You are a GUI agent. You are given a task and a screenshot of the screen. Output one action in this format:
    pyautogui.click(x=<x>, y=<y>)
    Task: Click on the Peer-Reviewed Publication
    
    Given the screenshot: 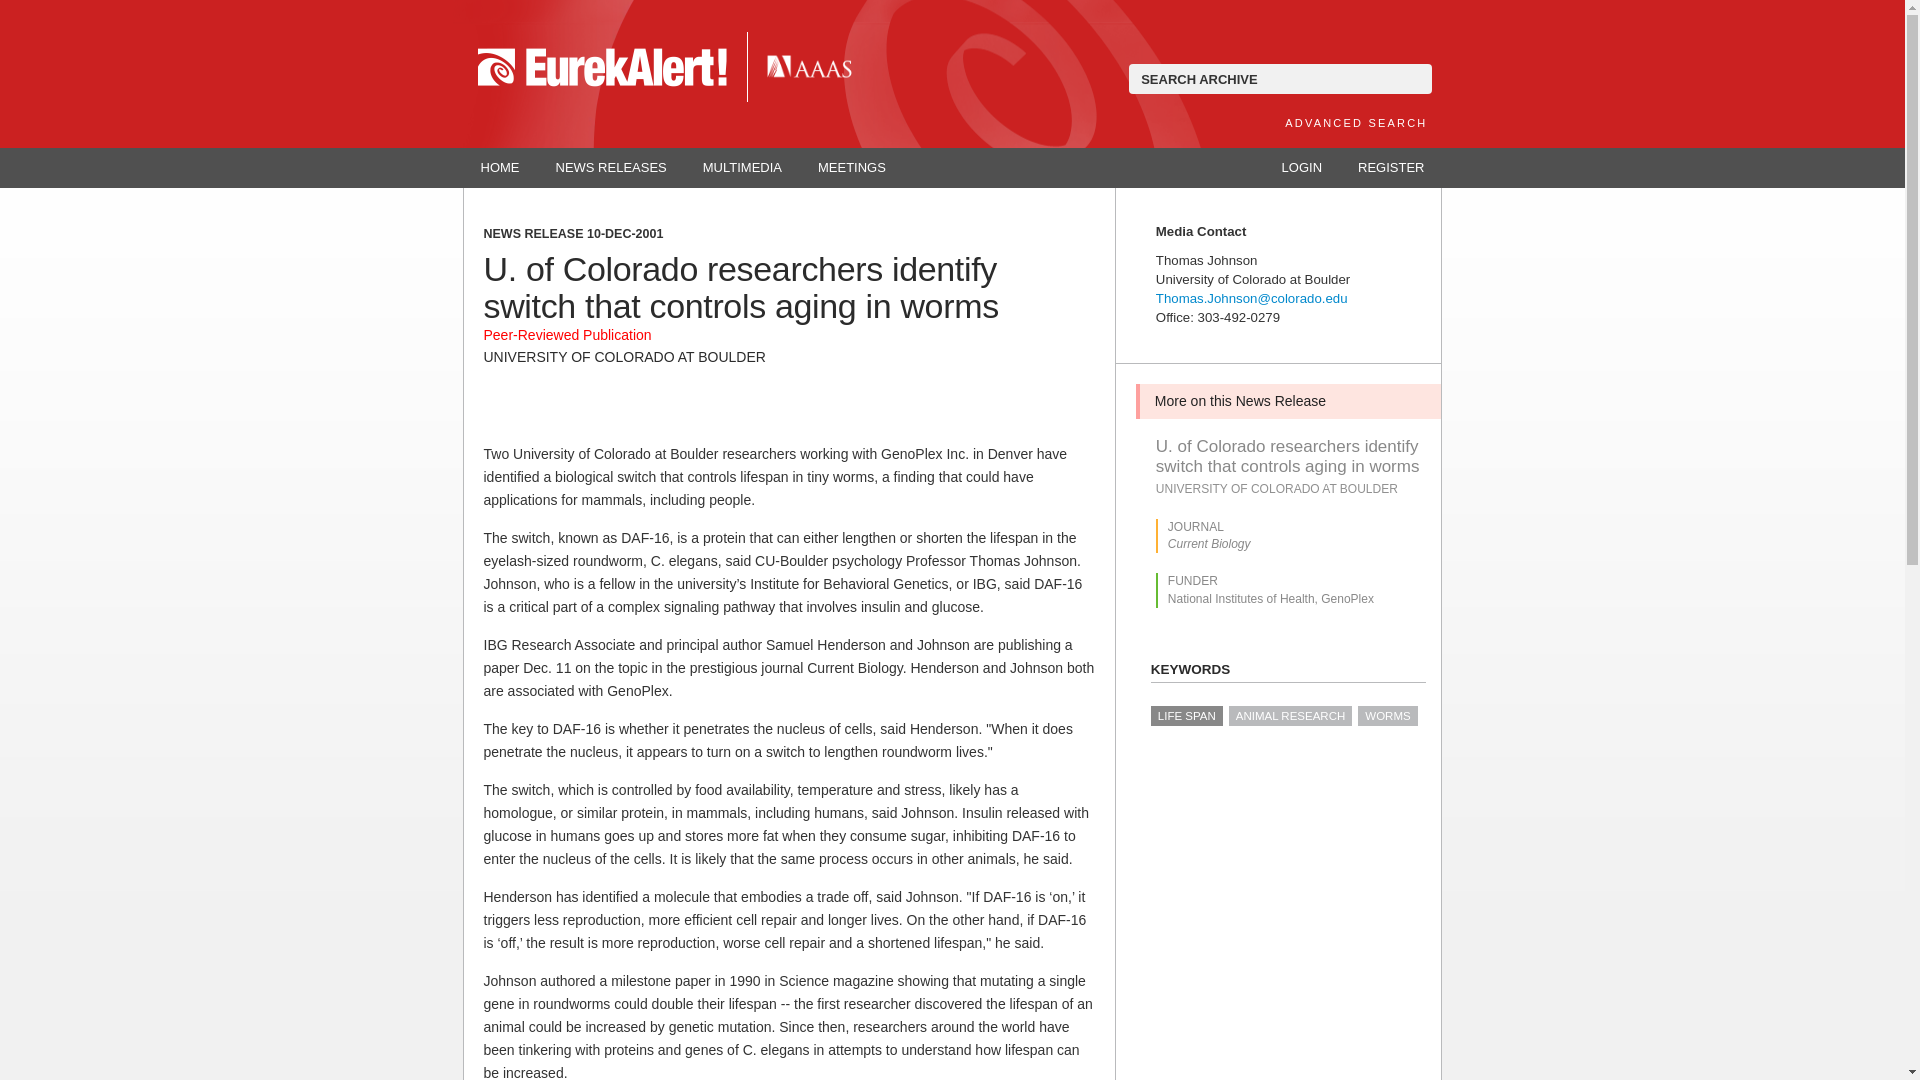 What is the action you would take?
    pyautogui.click(x=568, y=335)
    